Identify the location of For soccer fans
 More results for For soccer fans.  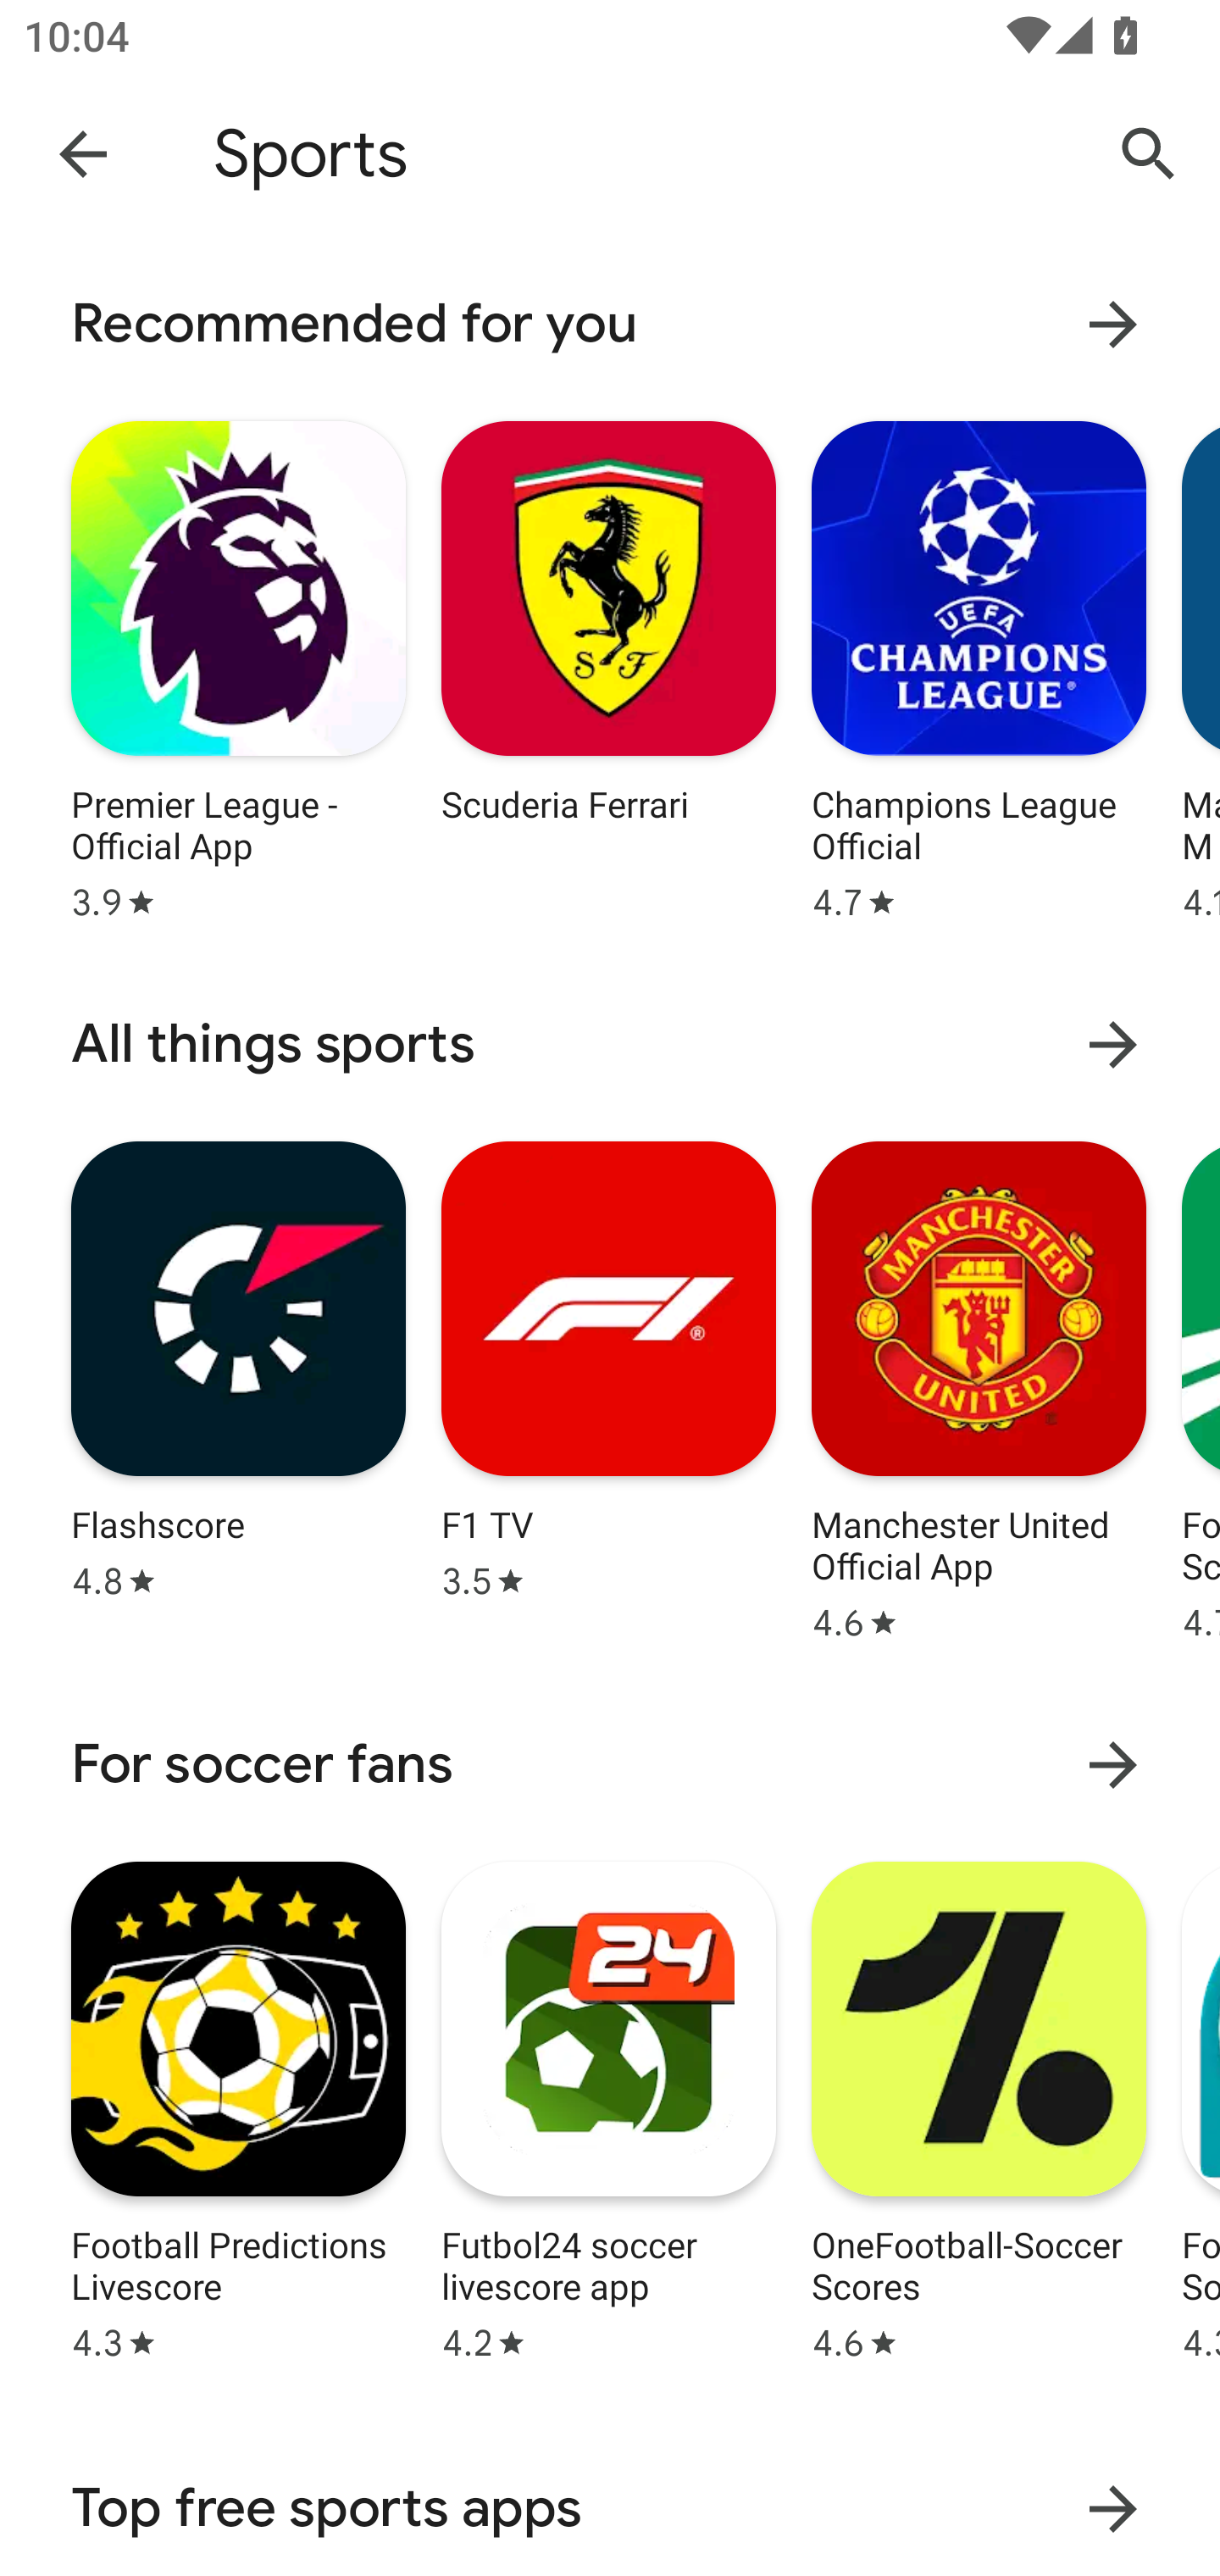
(610, 1764).